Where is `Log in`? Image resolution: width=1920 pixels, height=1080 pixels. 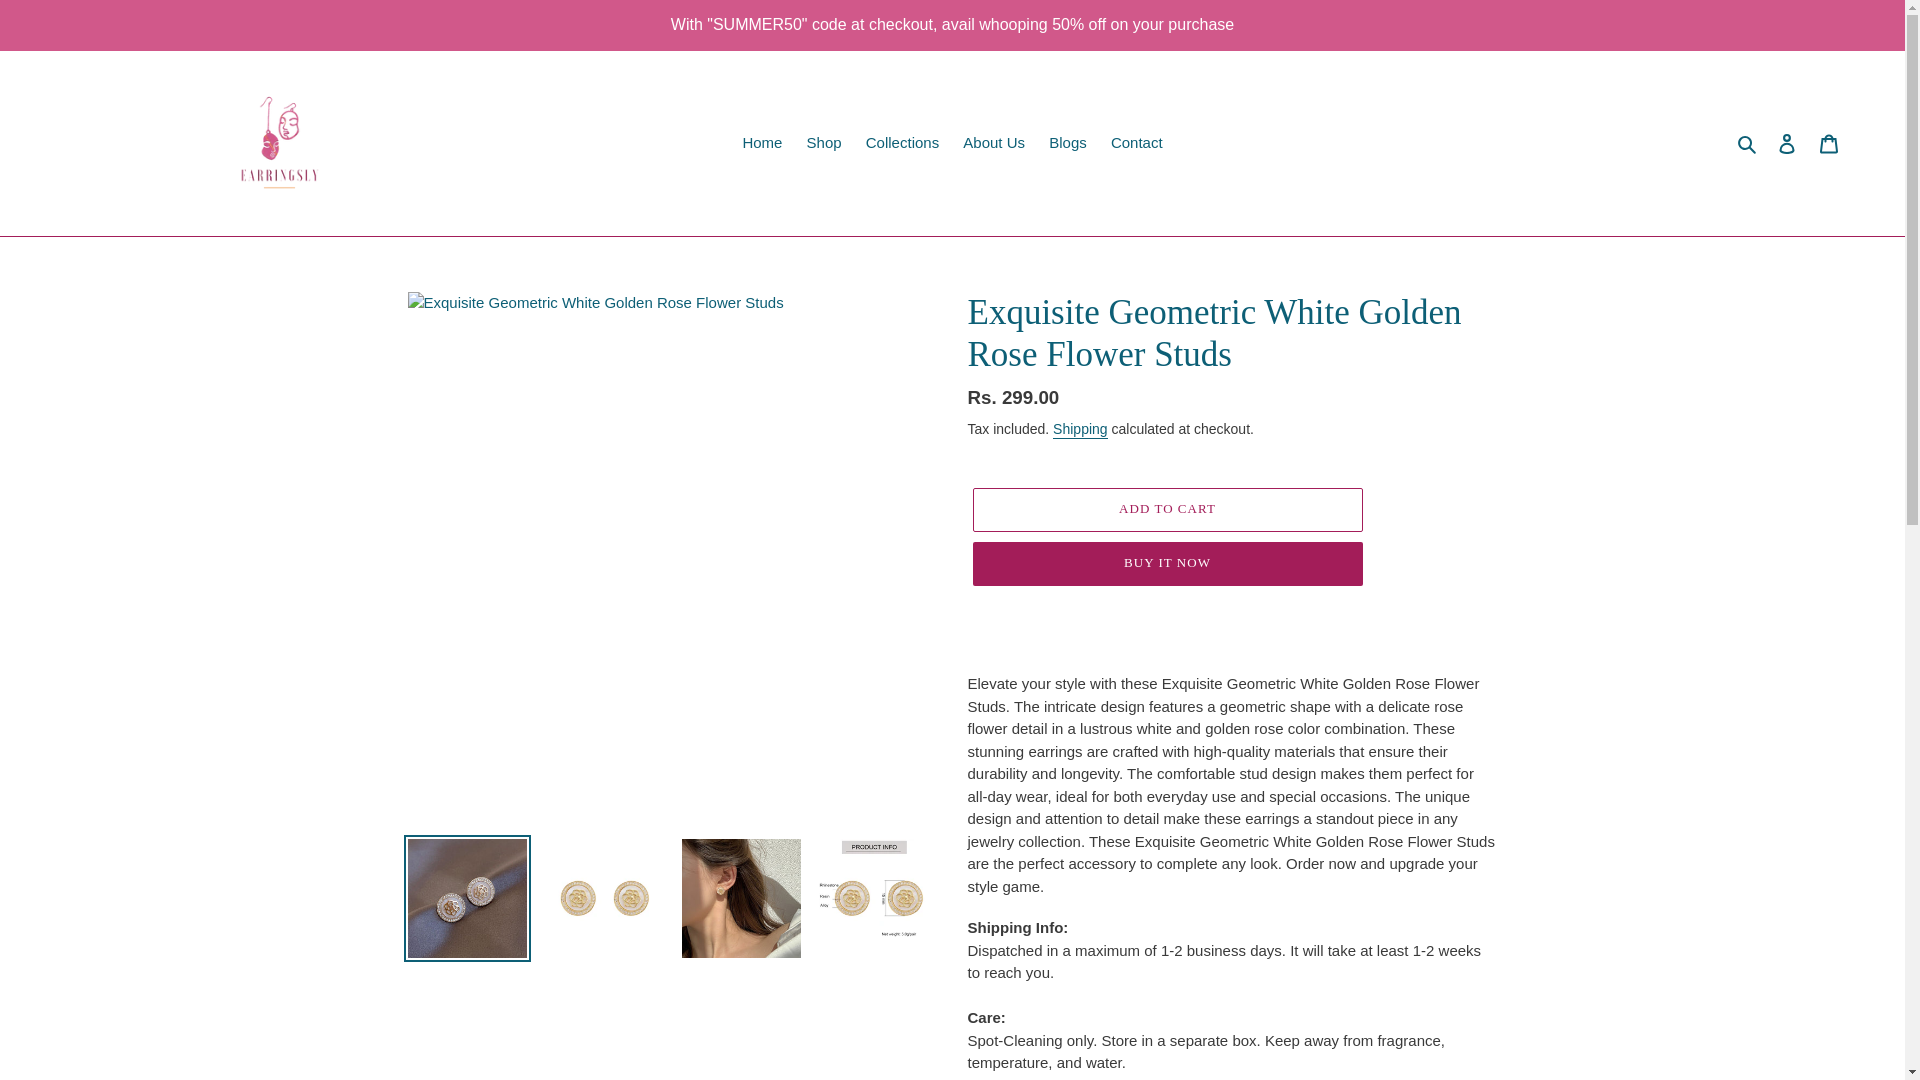 Log in is located at coordinates (1787, 144).